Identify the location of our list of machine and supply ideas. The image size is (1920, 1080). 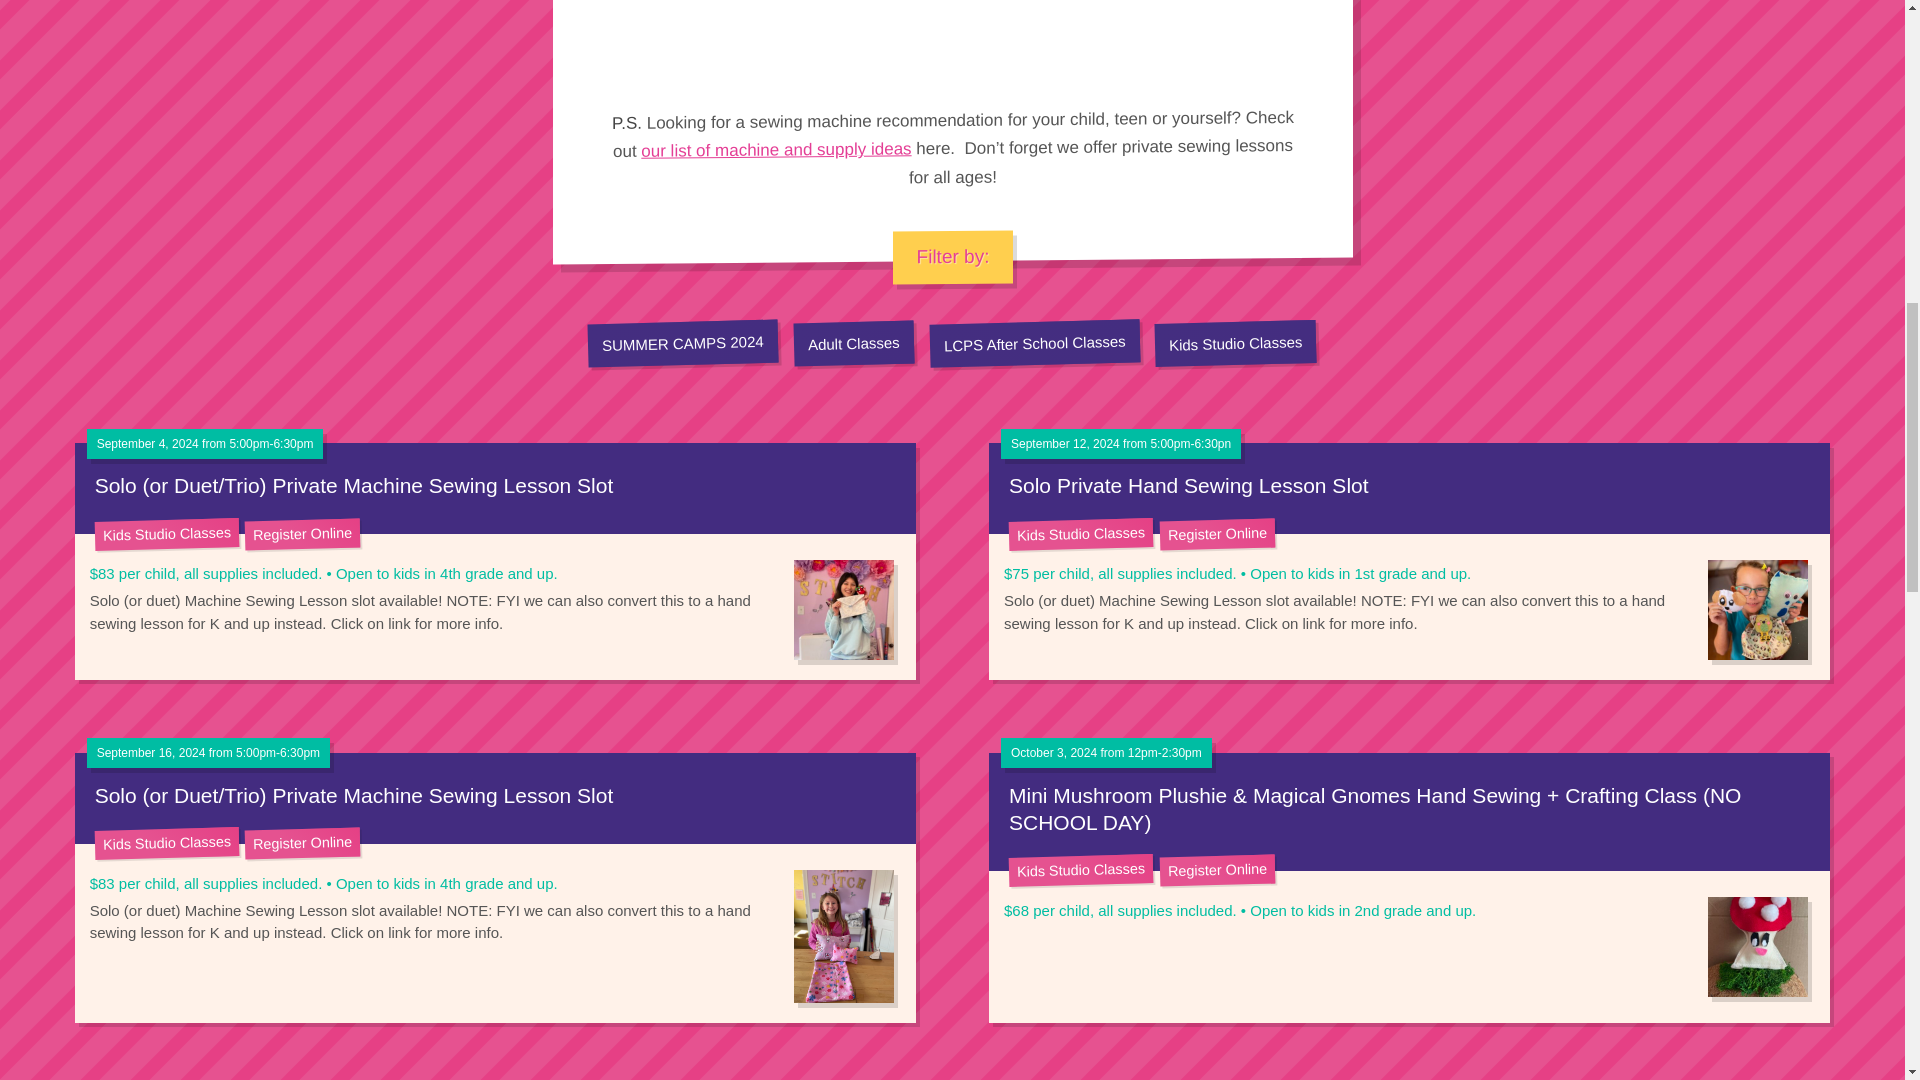
(776, 149).